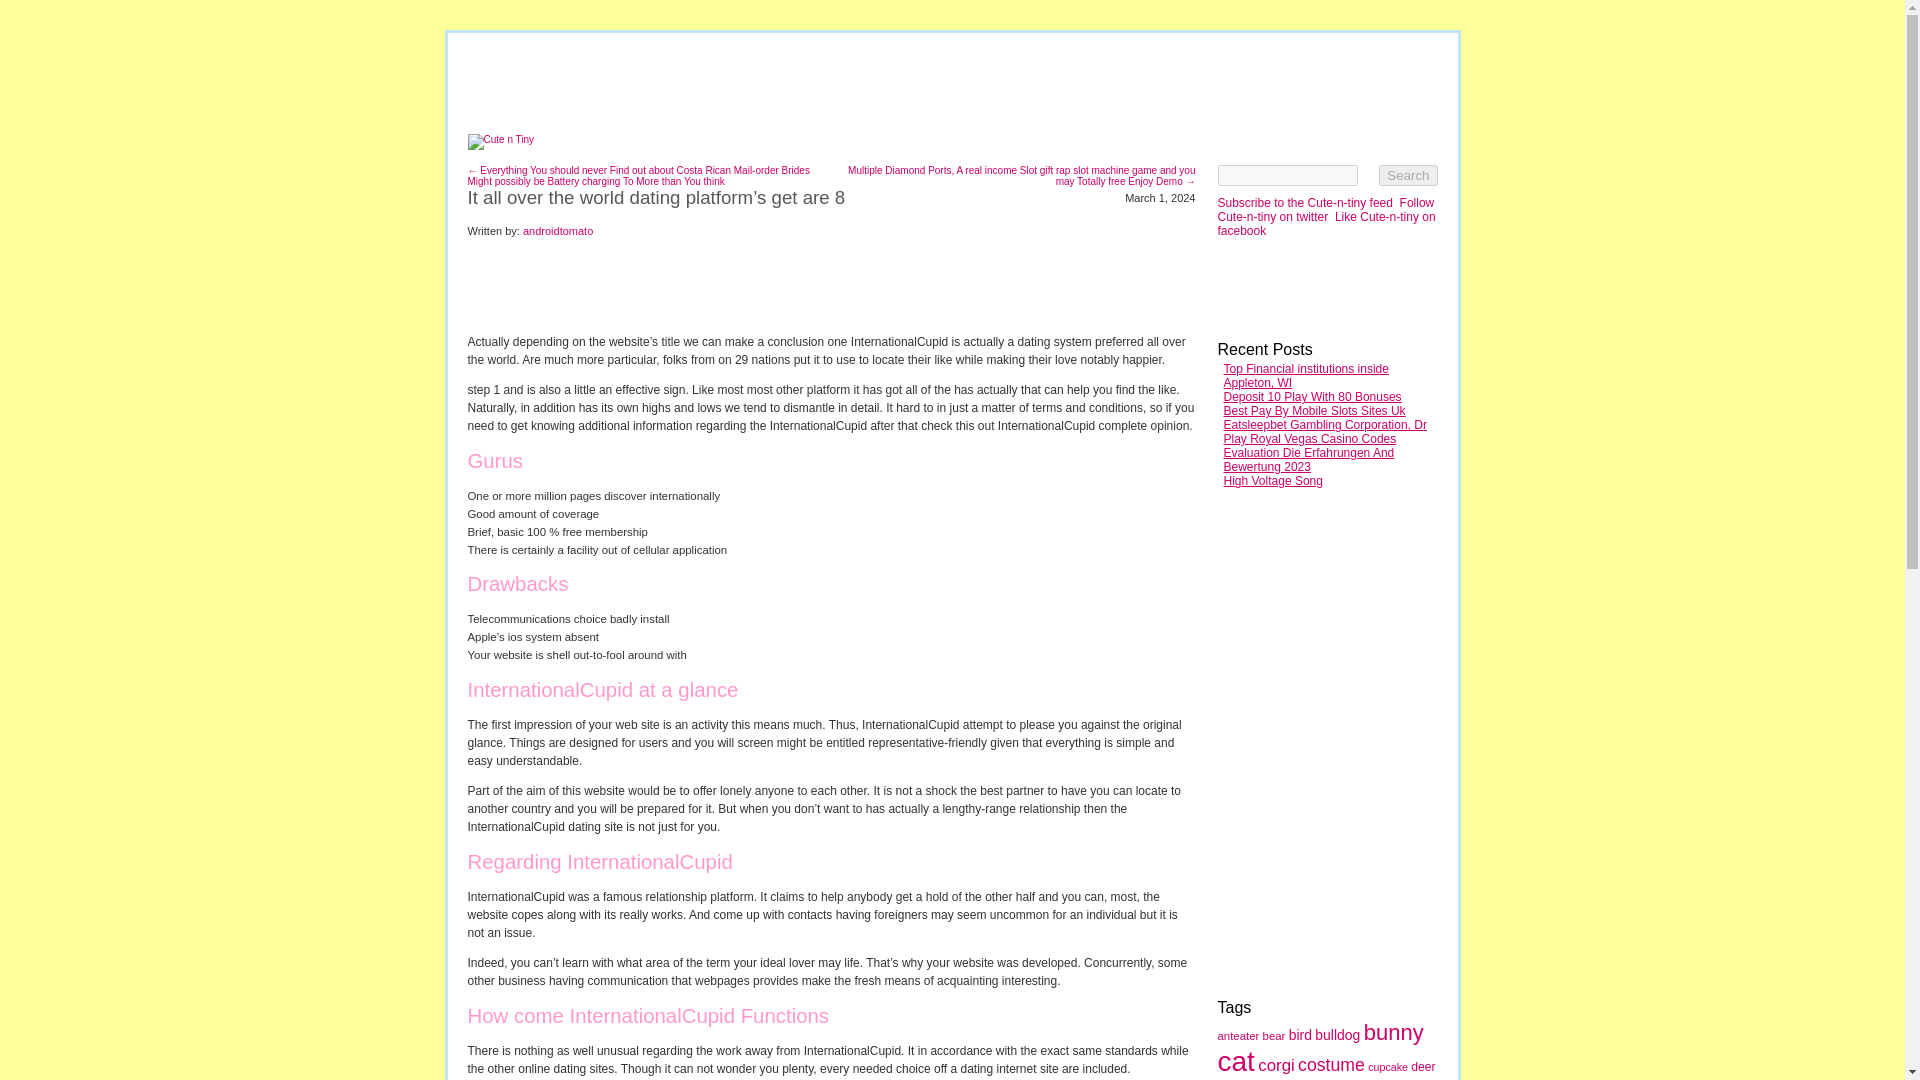 Image resolution: width=1920 pixels, height=1080 pixels. What do you see at coordinates (1387, 1066) in the screenshot?
I see `cupcake` at bounding box center [1387, 1066].